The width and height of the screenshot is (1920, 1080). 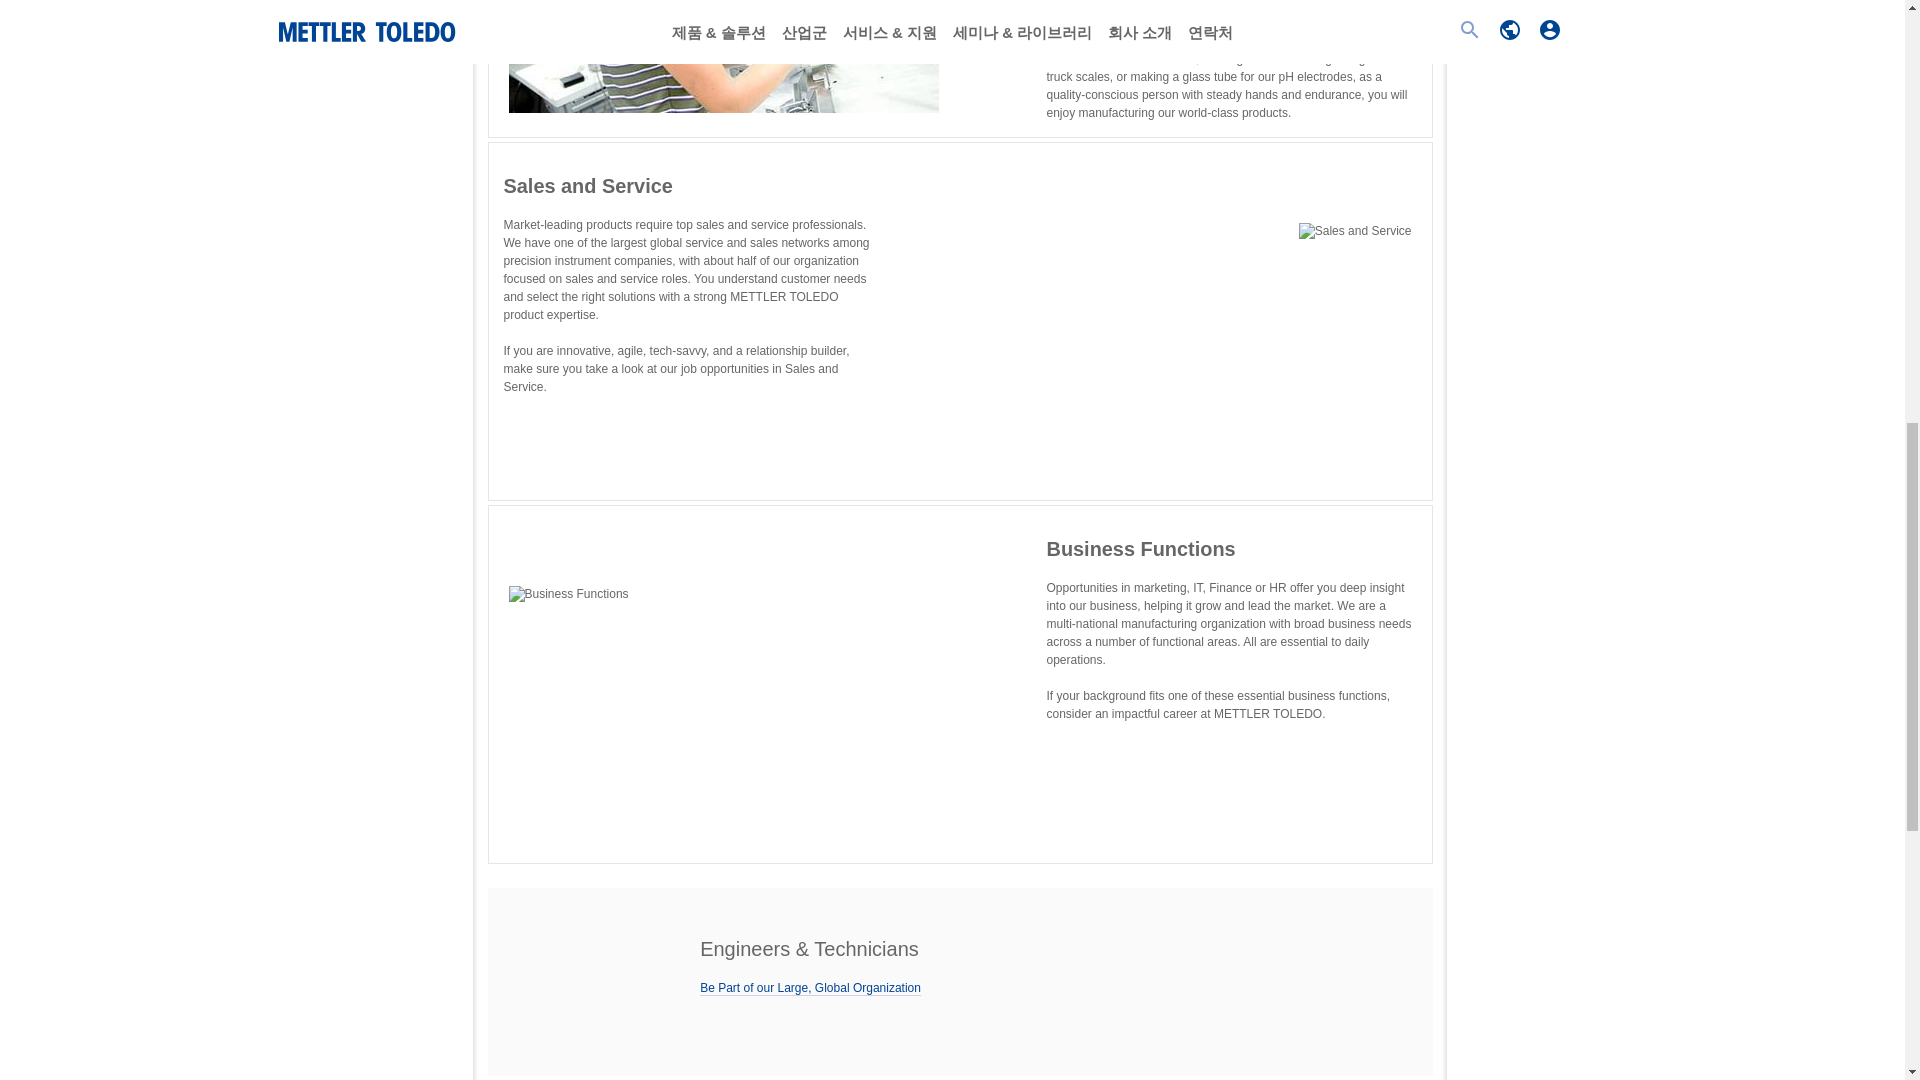 I want to click on  Sales and Service, so click(x=1355, y=230).